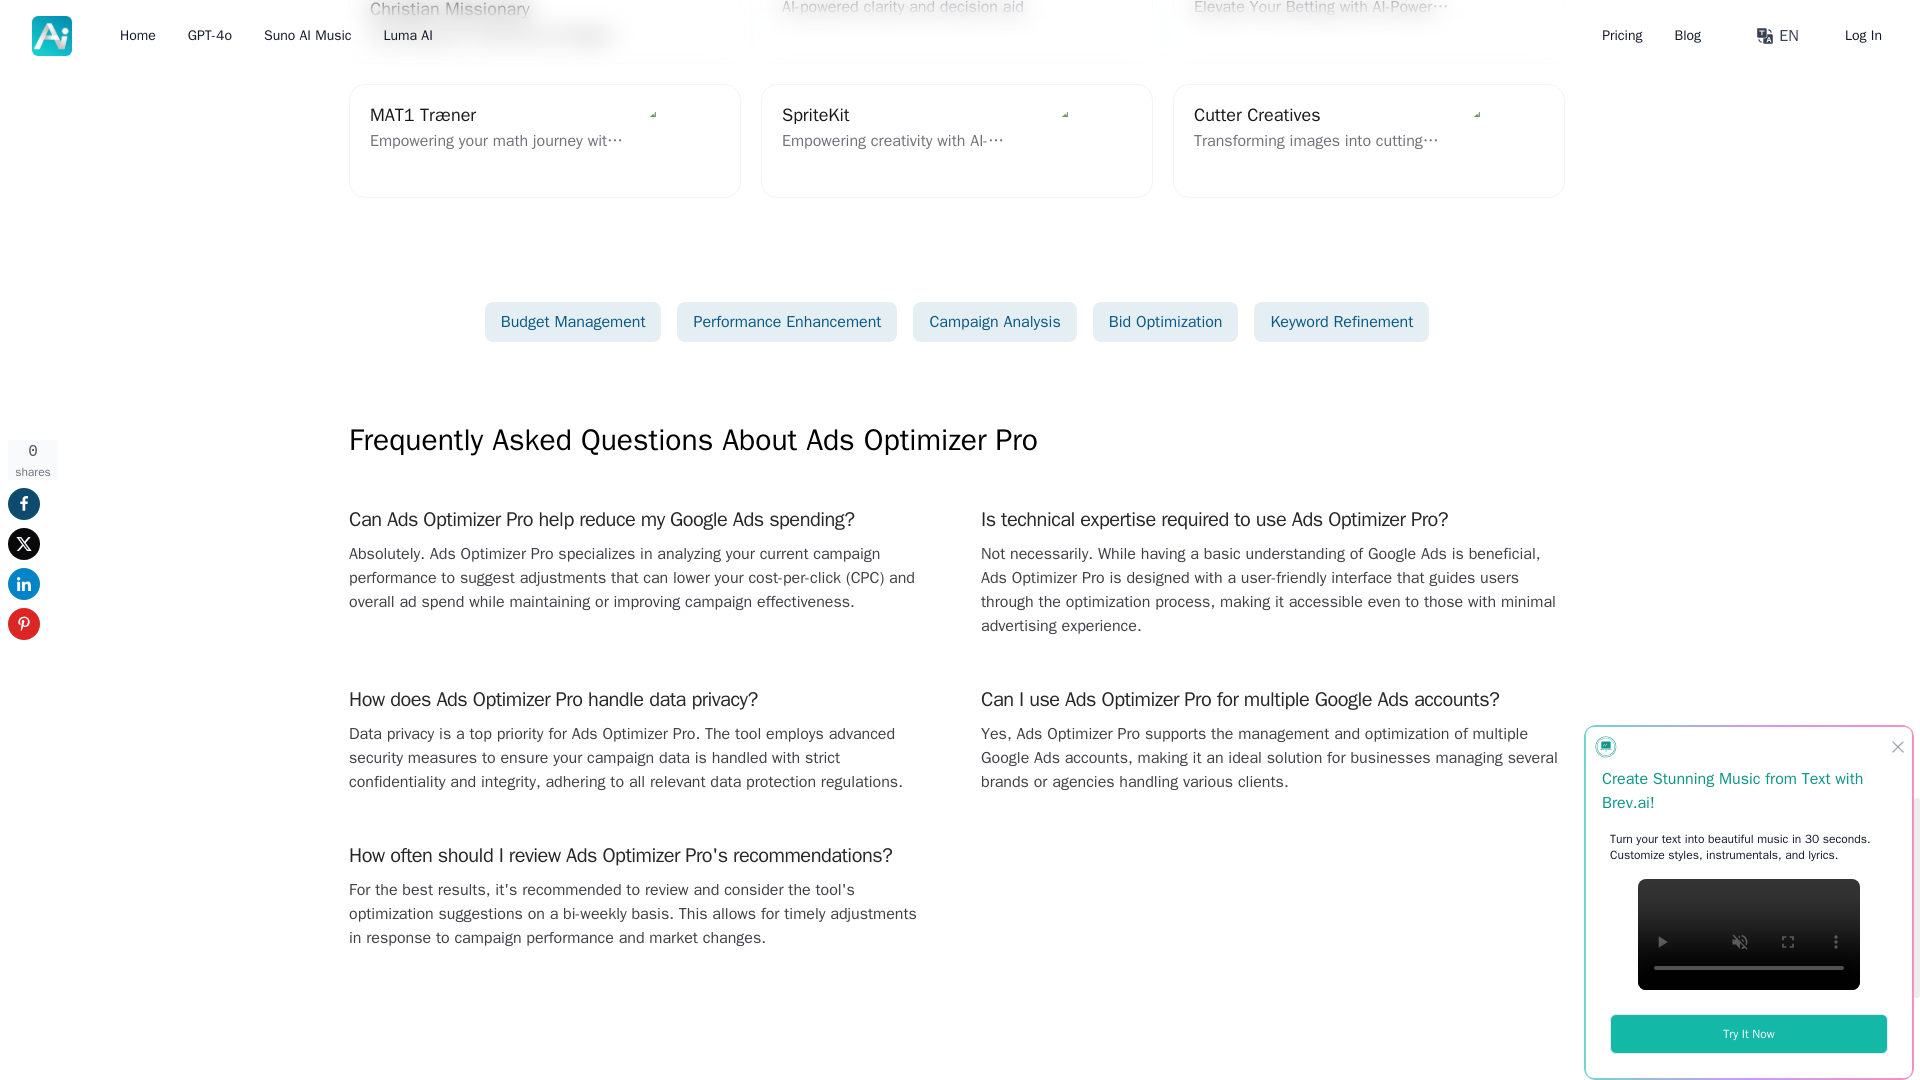 The height and width of the screenshot is (1080, 1920). I want to click on My Ancestor was a British Christian Missionary, so click(545, 32).